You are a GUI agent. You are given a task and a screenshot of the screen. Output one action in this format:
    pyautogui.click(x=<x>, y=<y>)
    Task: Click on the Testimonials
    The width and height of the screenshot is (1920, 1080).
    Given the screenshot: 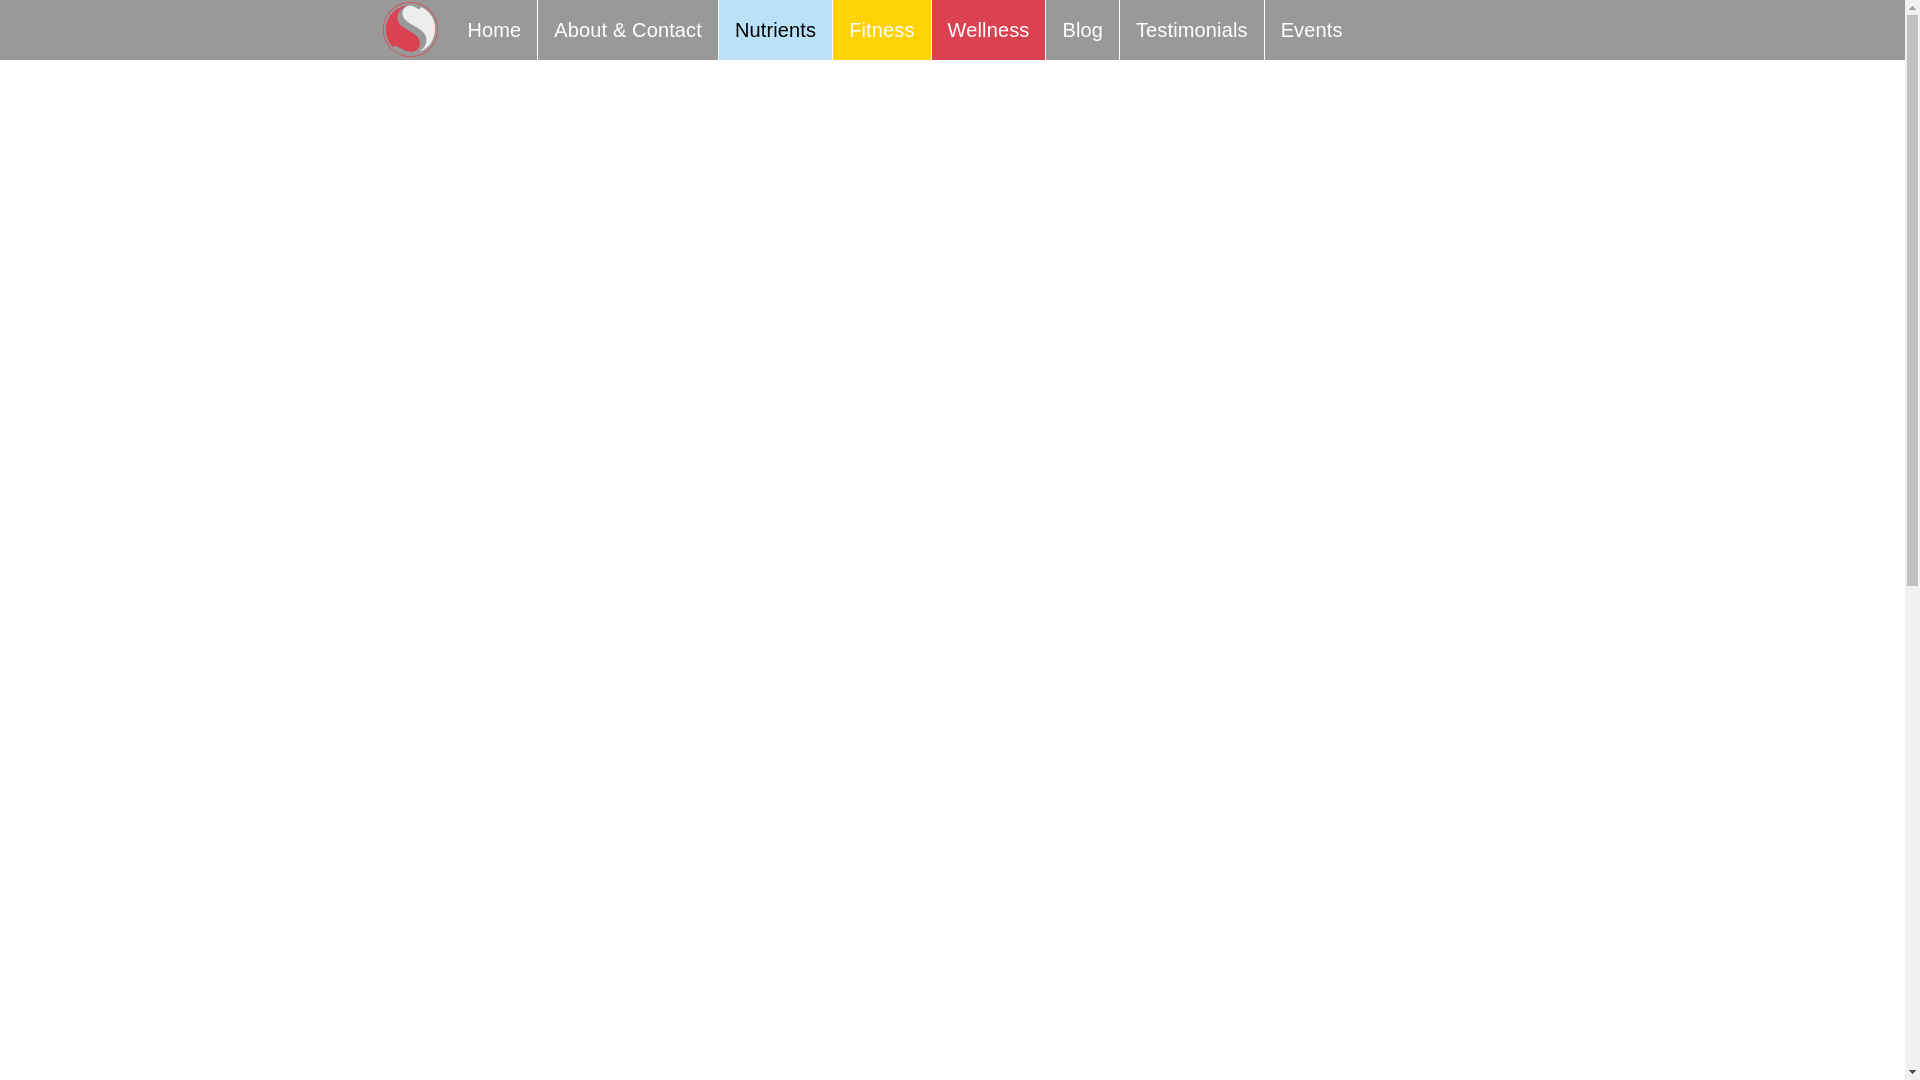 What is the action you would take?
    pyautogui.click(x=1191, y=30)
    